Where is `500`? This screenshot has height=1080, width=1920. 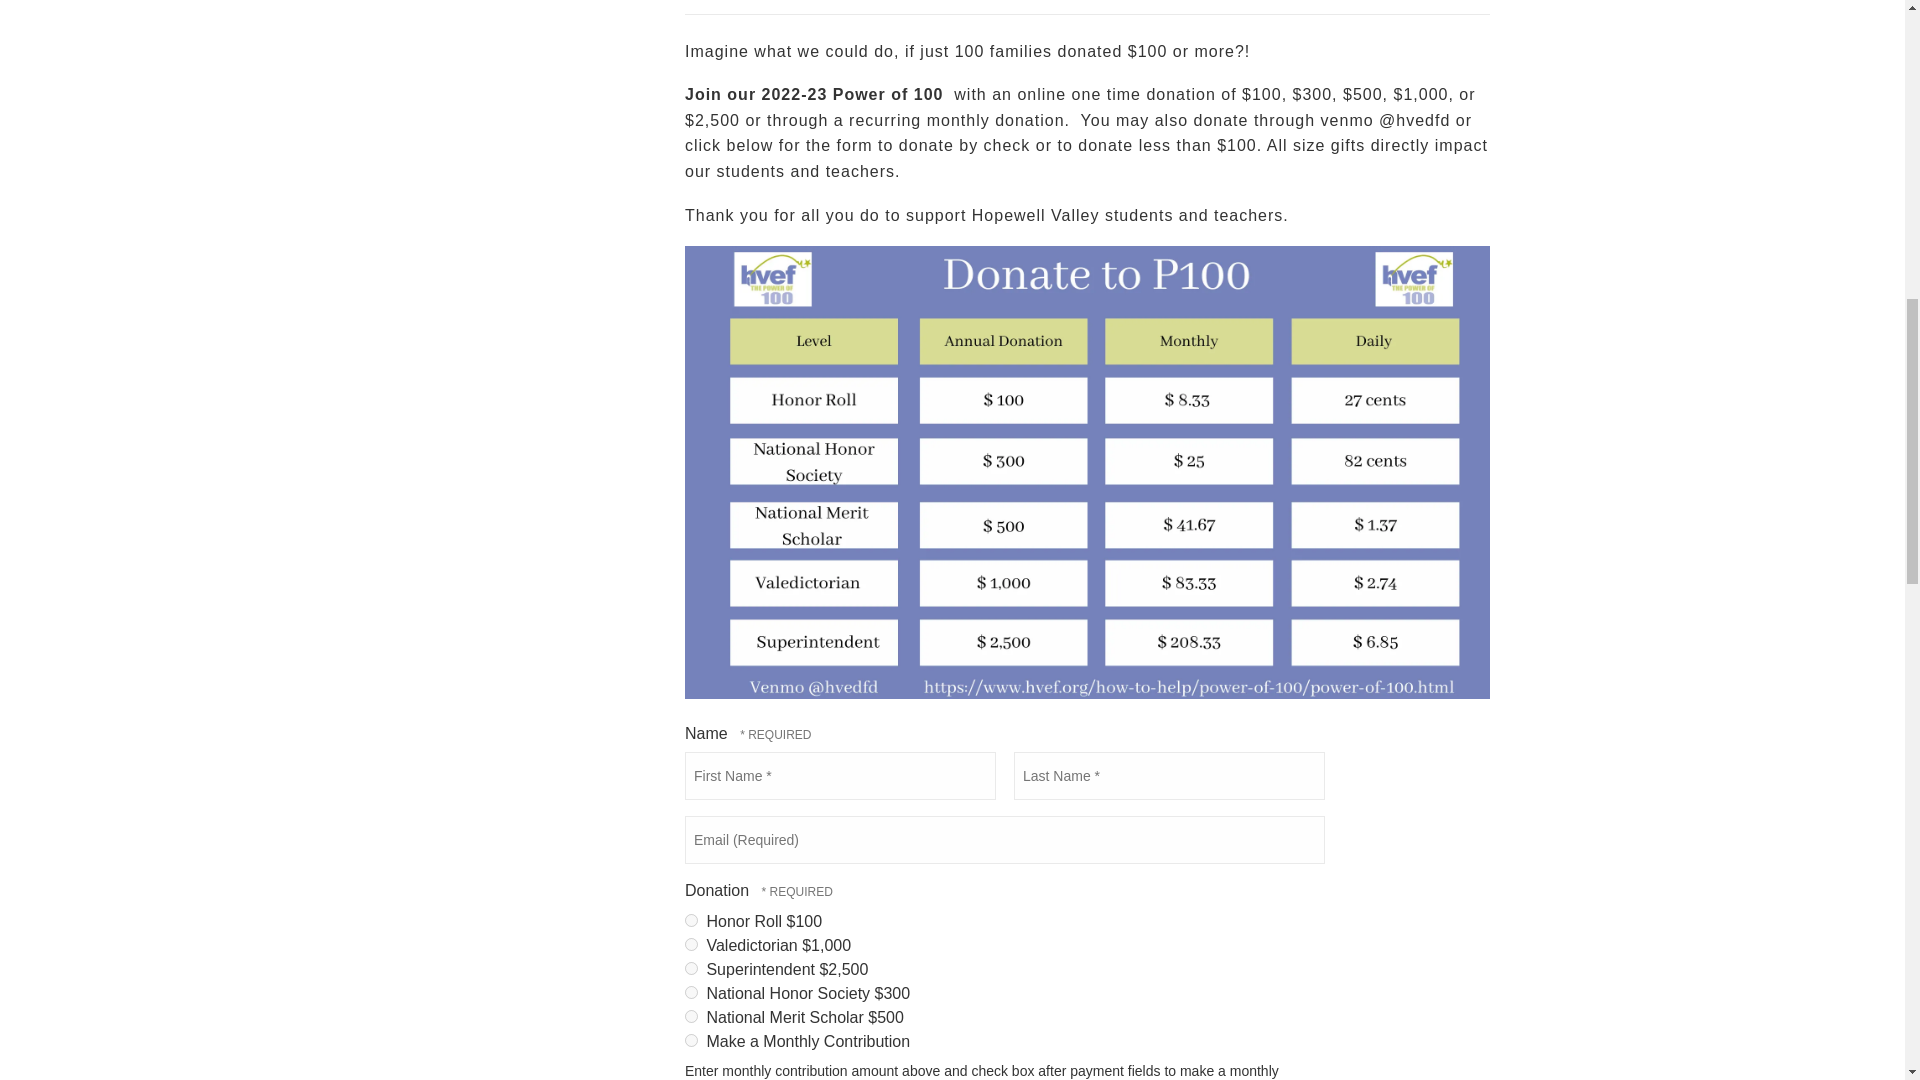
500 is located at coordinates (692, 1016).